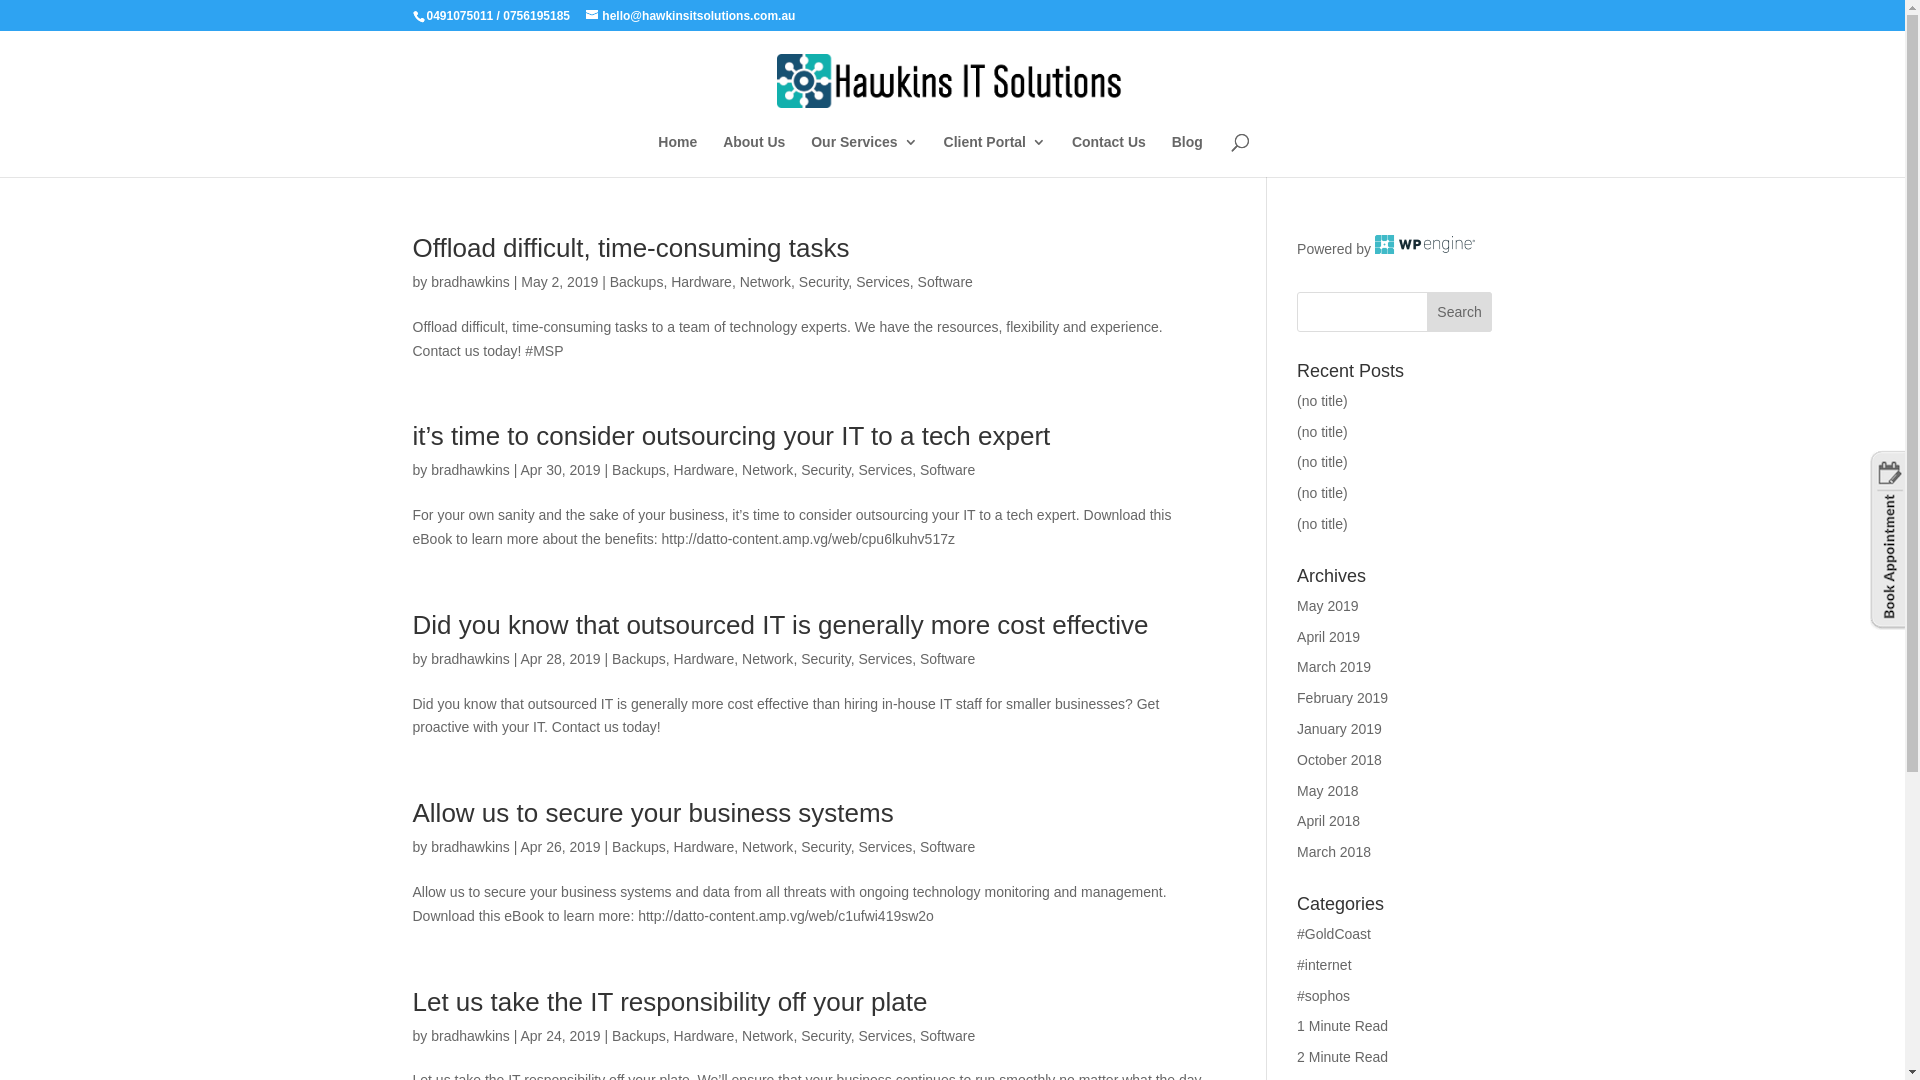 This screenshot has width=1920, height=1080. Describe the element at coordinates (1322, 493) in the screenshot. I see `(no title)` at that location.